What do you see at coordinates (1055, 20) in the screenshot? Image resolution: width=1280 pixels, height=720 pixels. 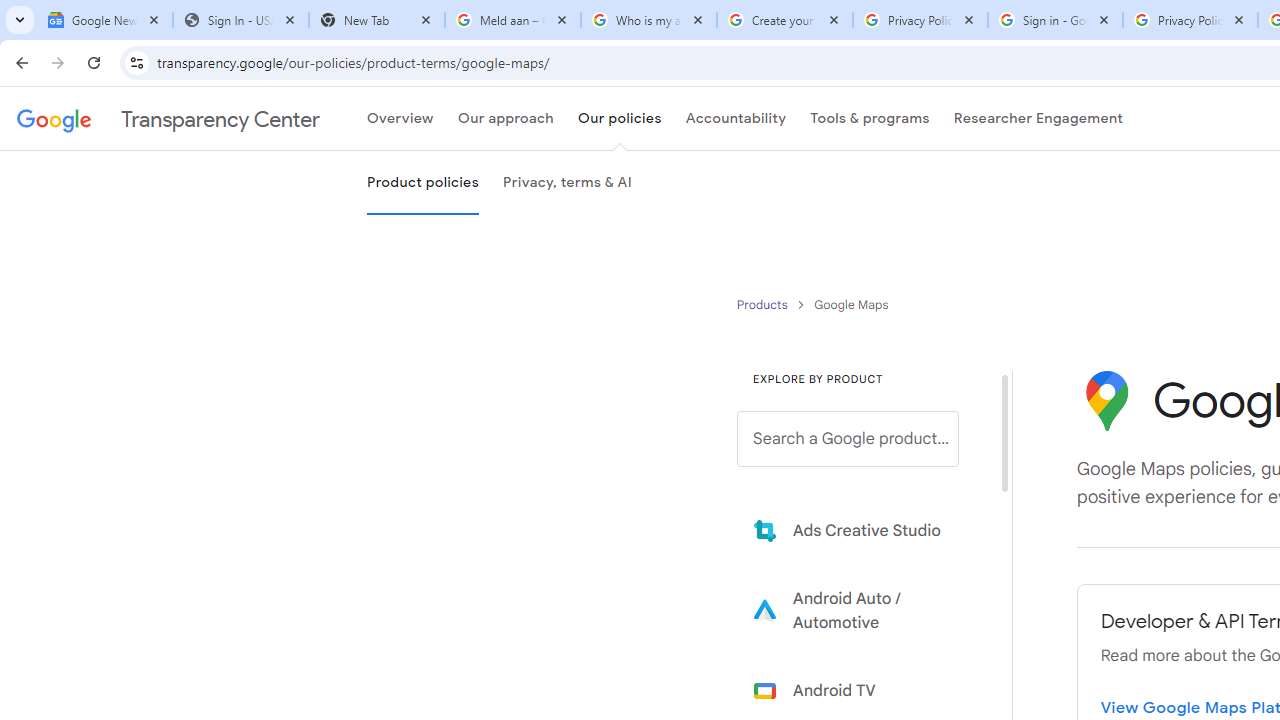 I see `Sign in - Google Accounts` at bounding box center [1055, 20].